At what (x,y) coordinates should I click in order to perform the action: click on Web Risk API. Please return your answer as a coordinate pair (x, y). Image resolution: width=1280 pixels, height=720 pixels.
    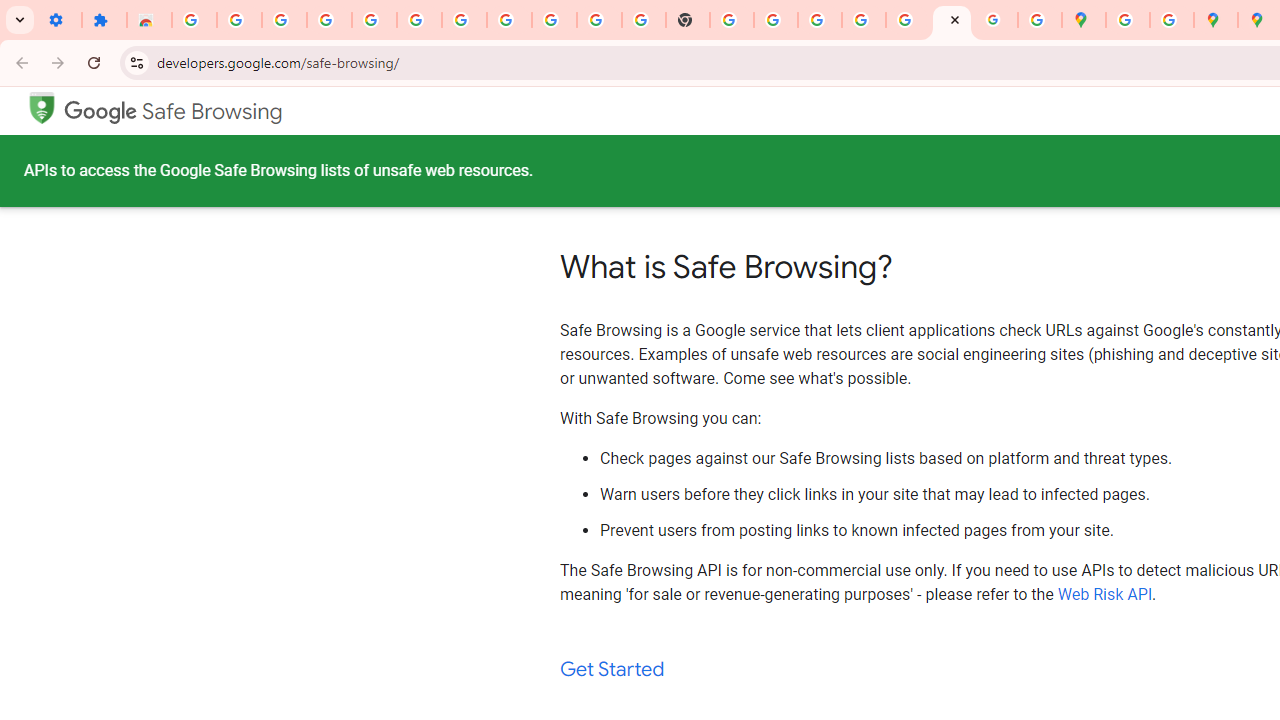
    Looking at the image, I should click on (1105, 594).